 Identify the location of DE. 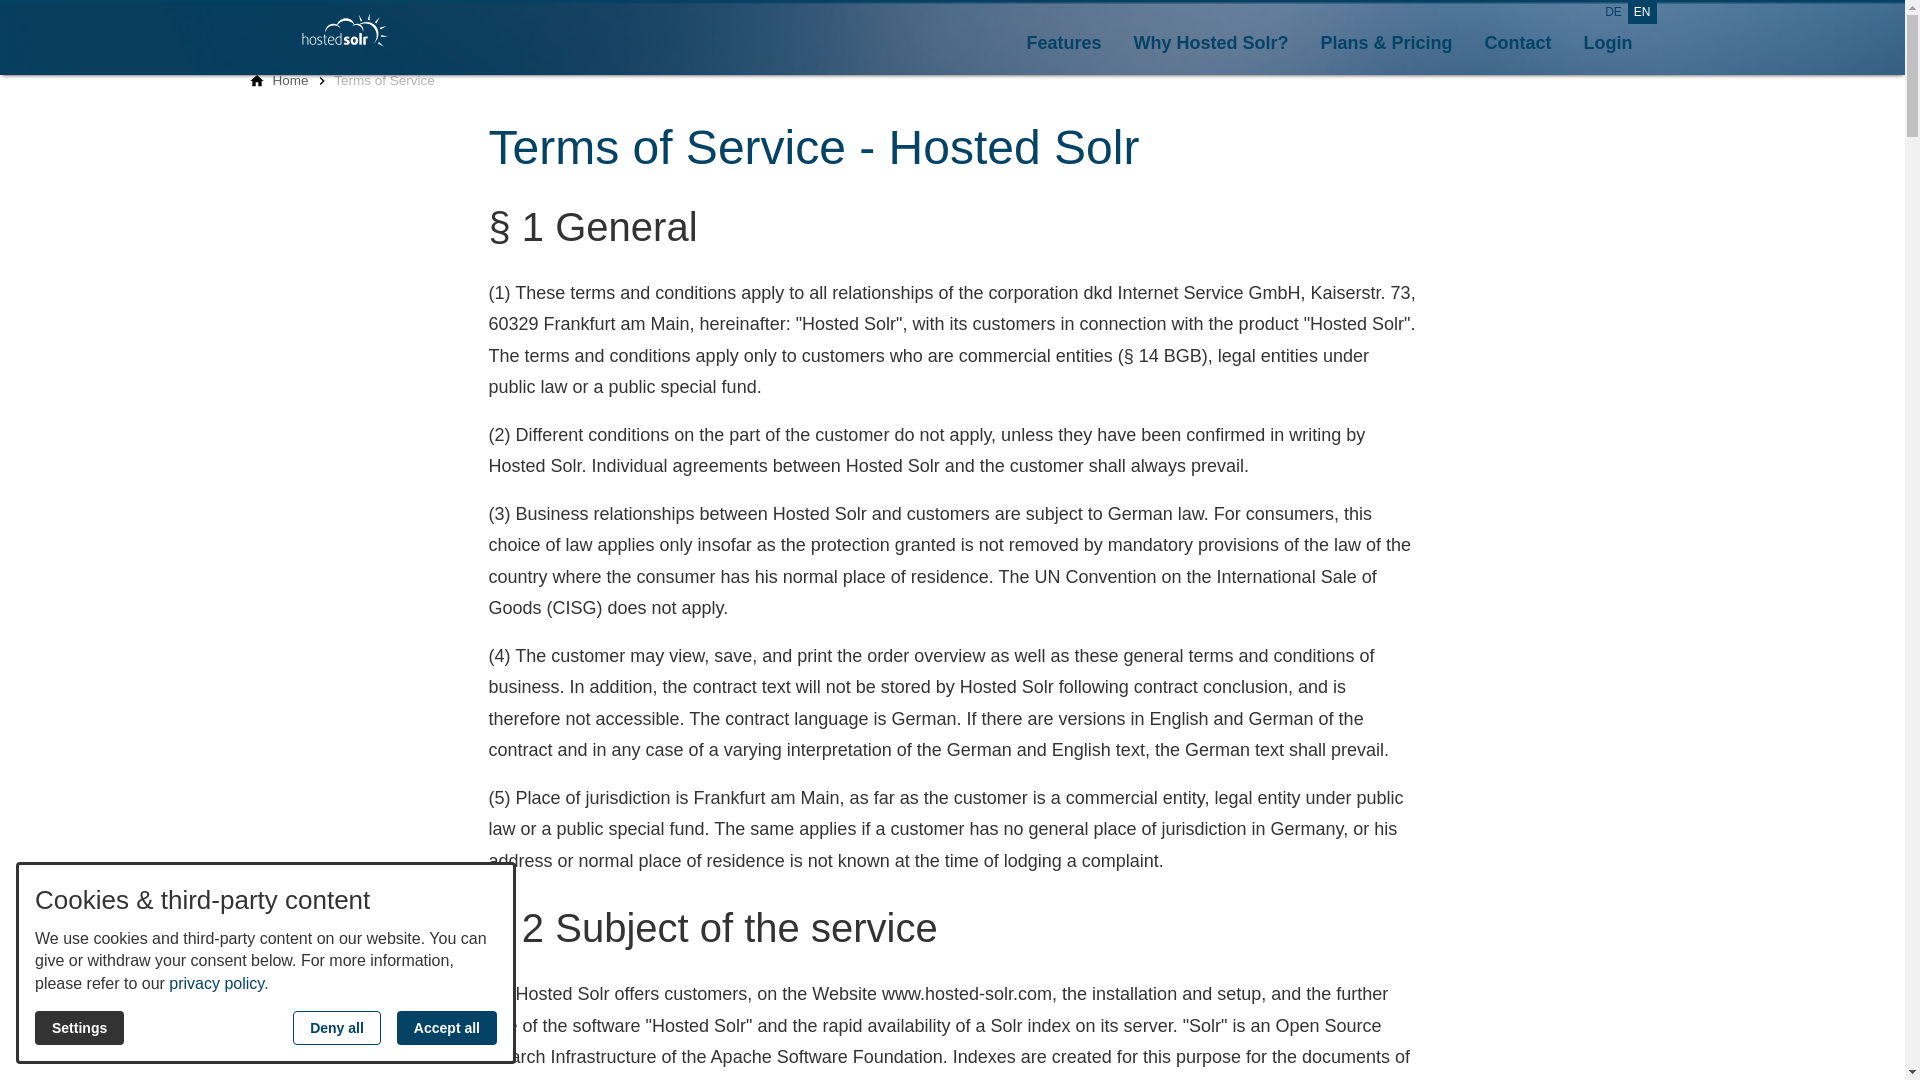
(1614, 12).